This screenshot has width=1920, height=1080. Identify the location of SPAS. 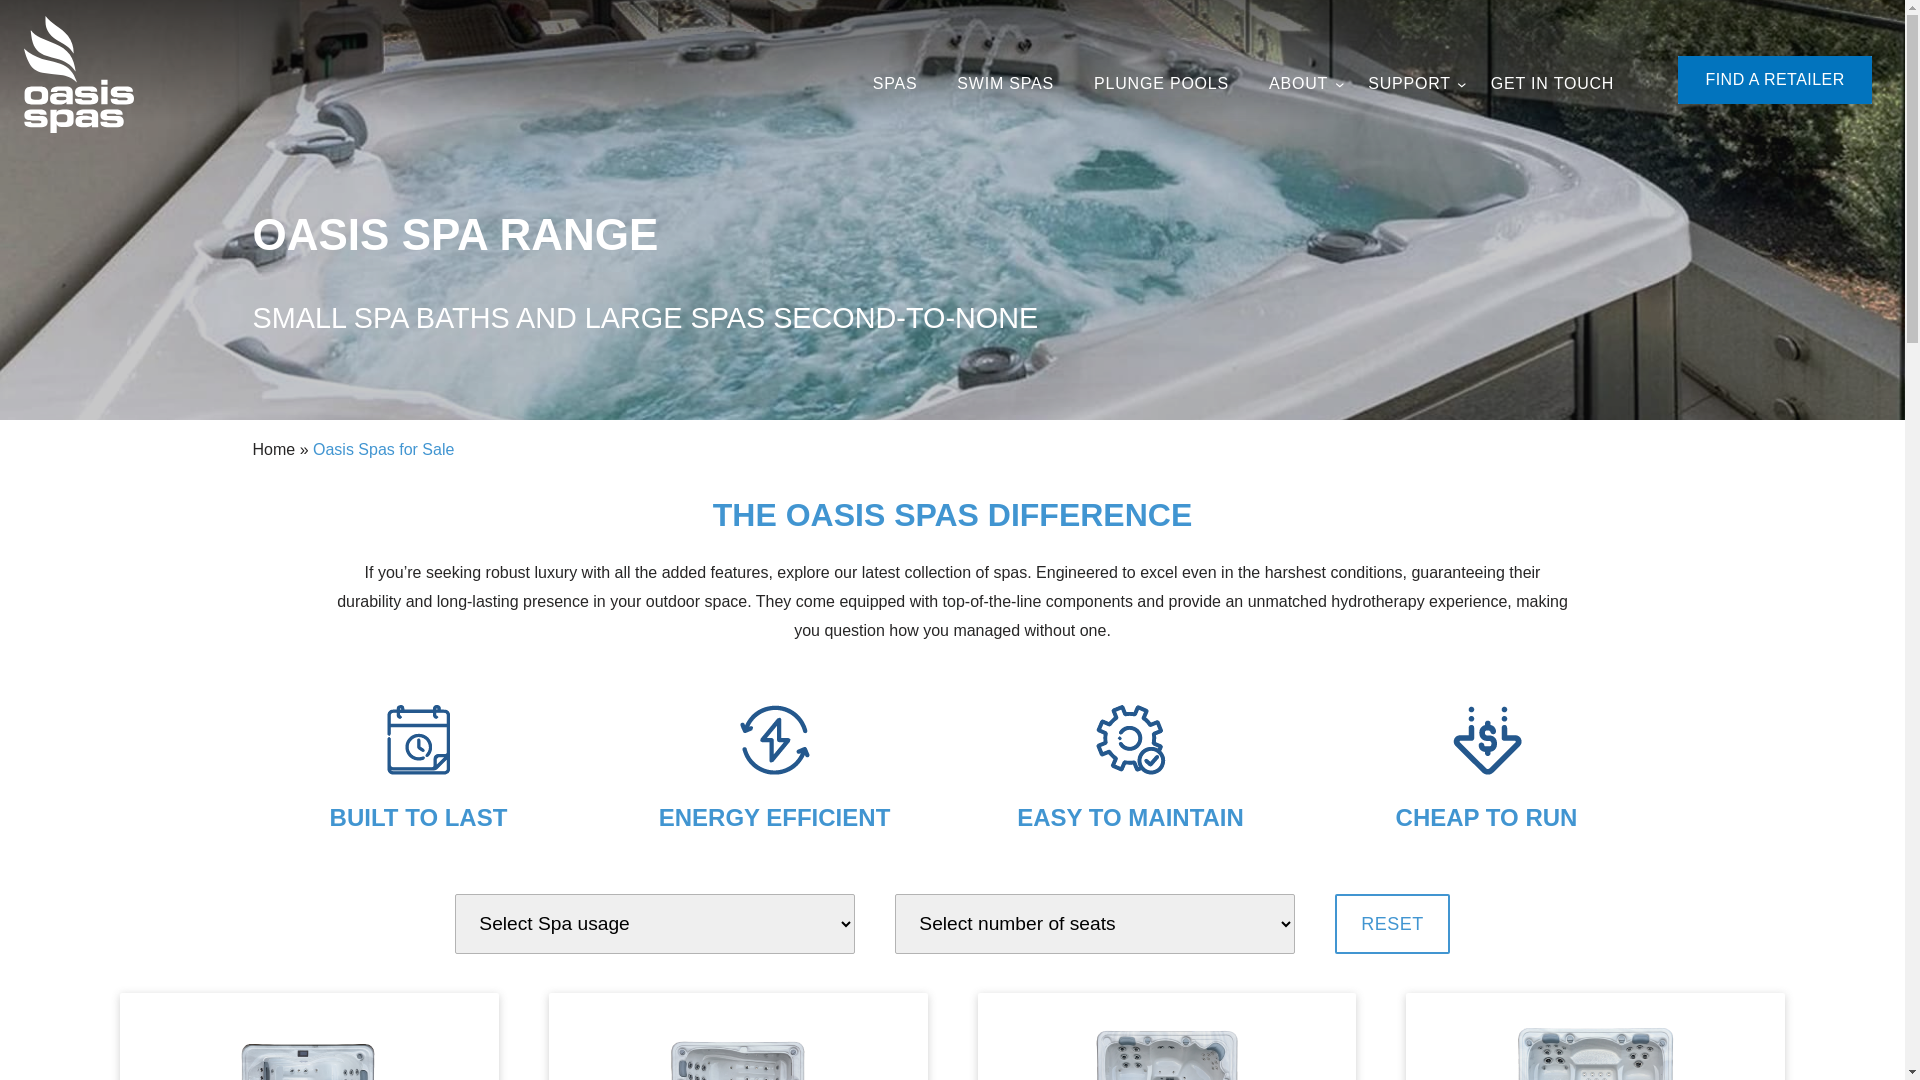
(896, 84).